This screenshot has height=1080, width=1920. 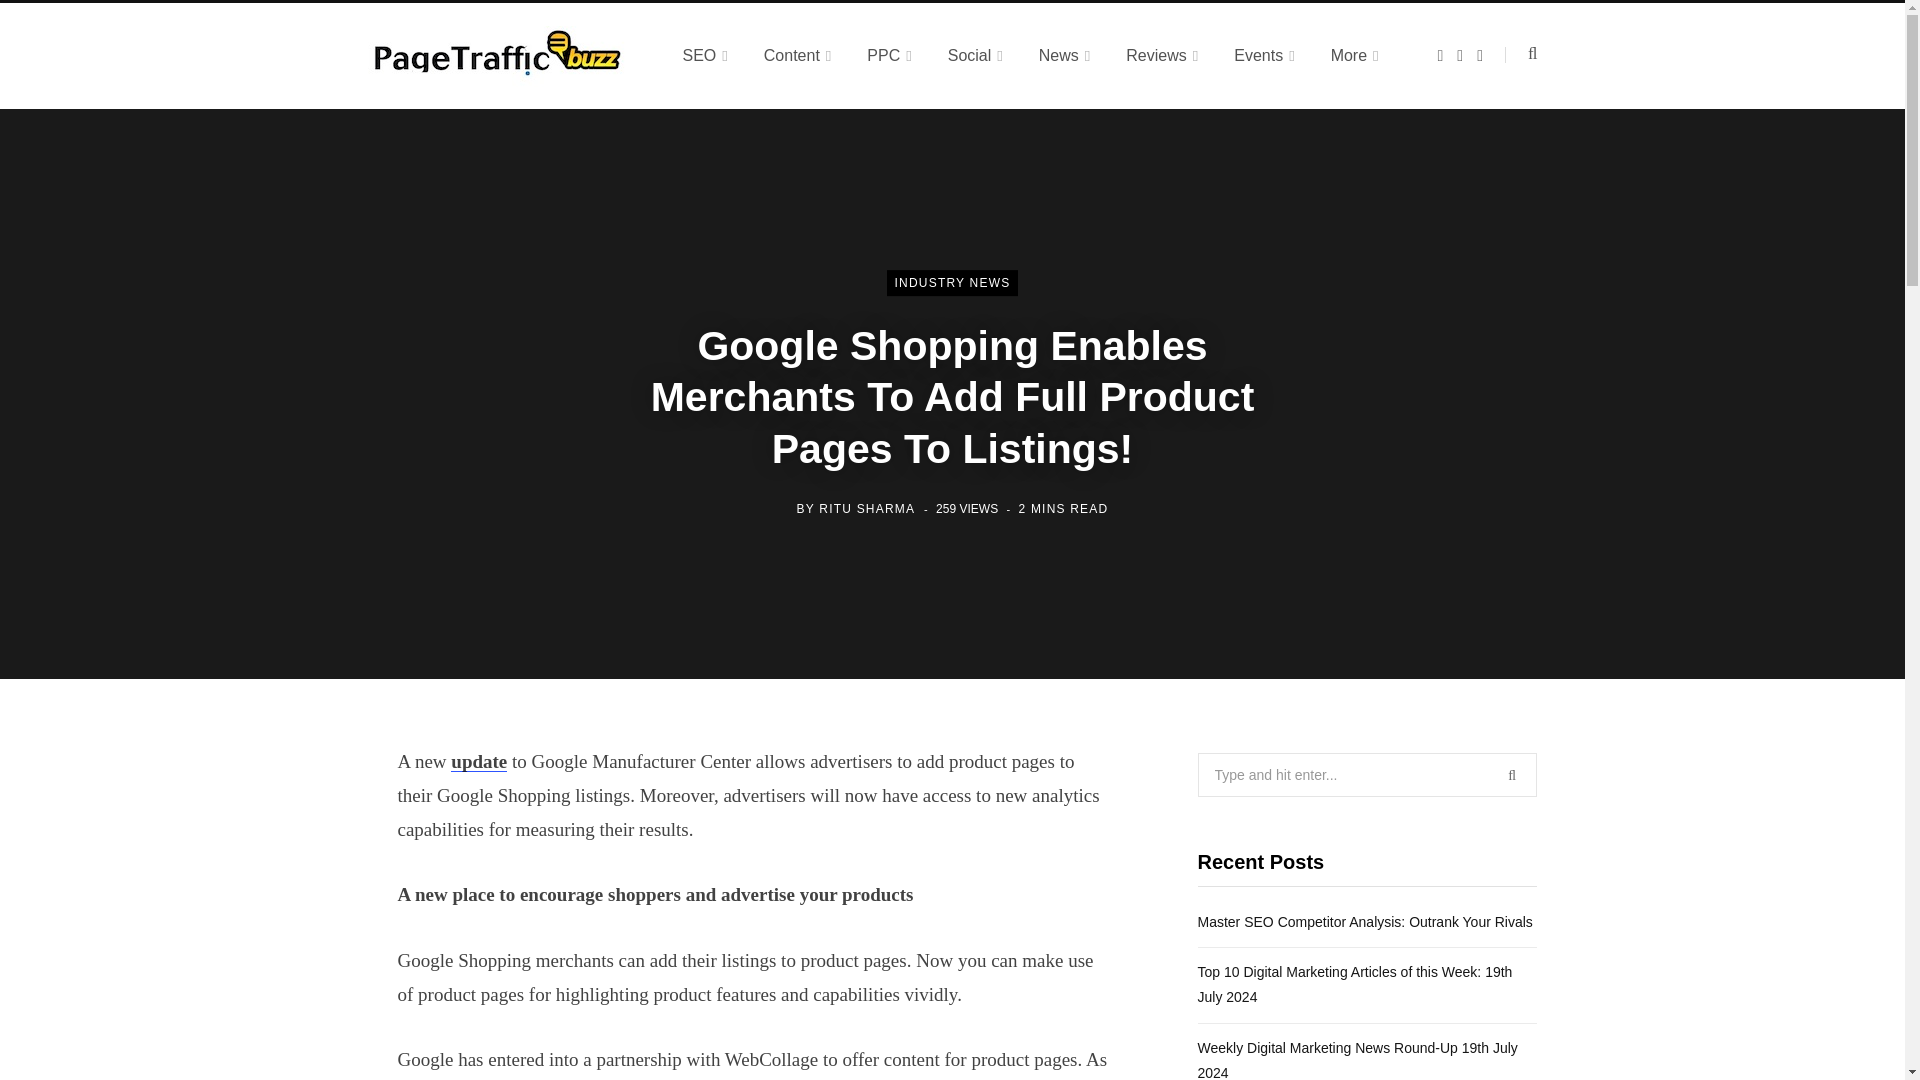 I want to click on SEO, so click(x=704, y=55).